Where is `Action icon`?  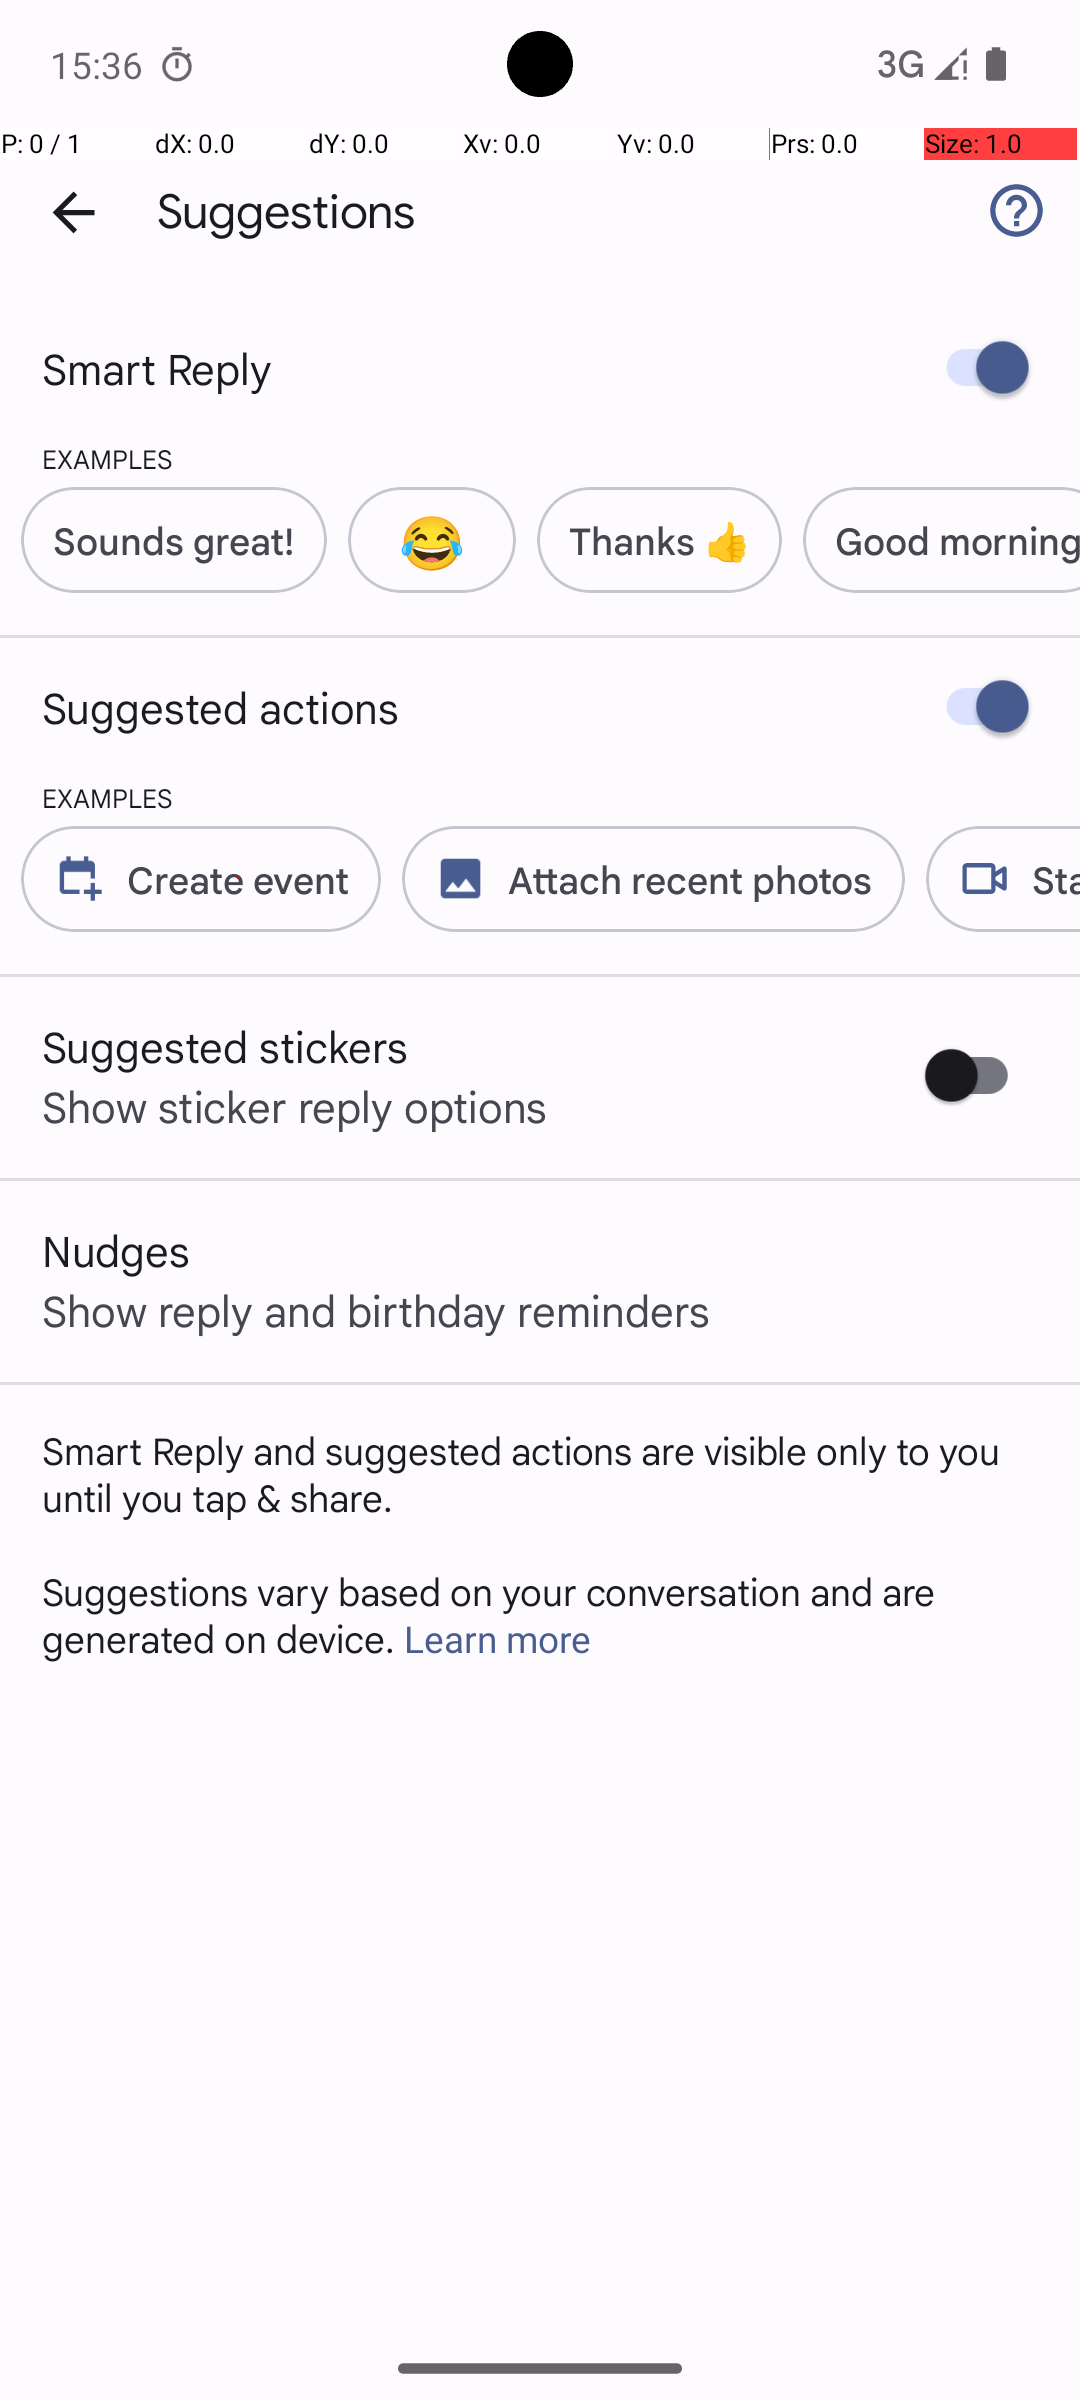
Action icon is located at coordinates (80, 878).